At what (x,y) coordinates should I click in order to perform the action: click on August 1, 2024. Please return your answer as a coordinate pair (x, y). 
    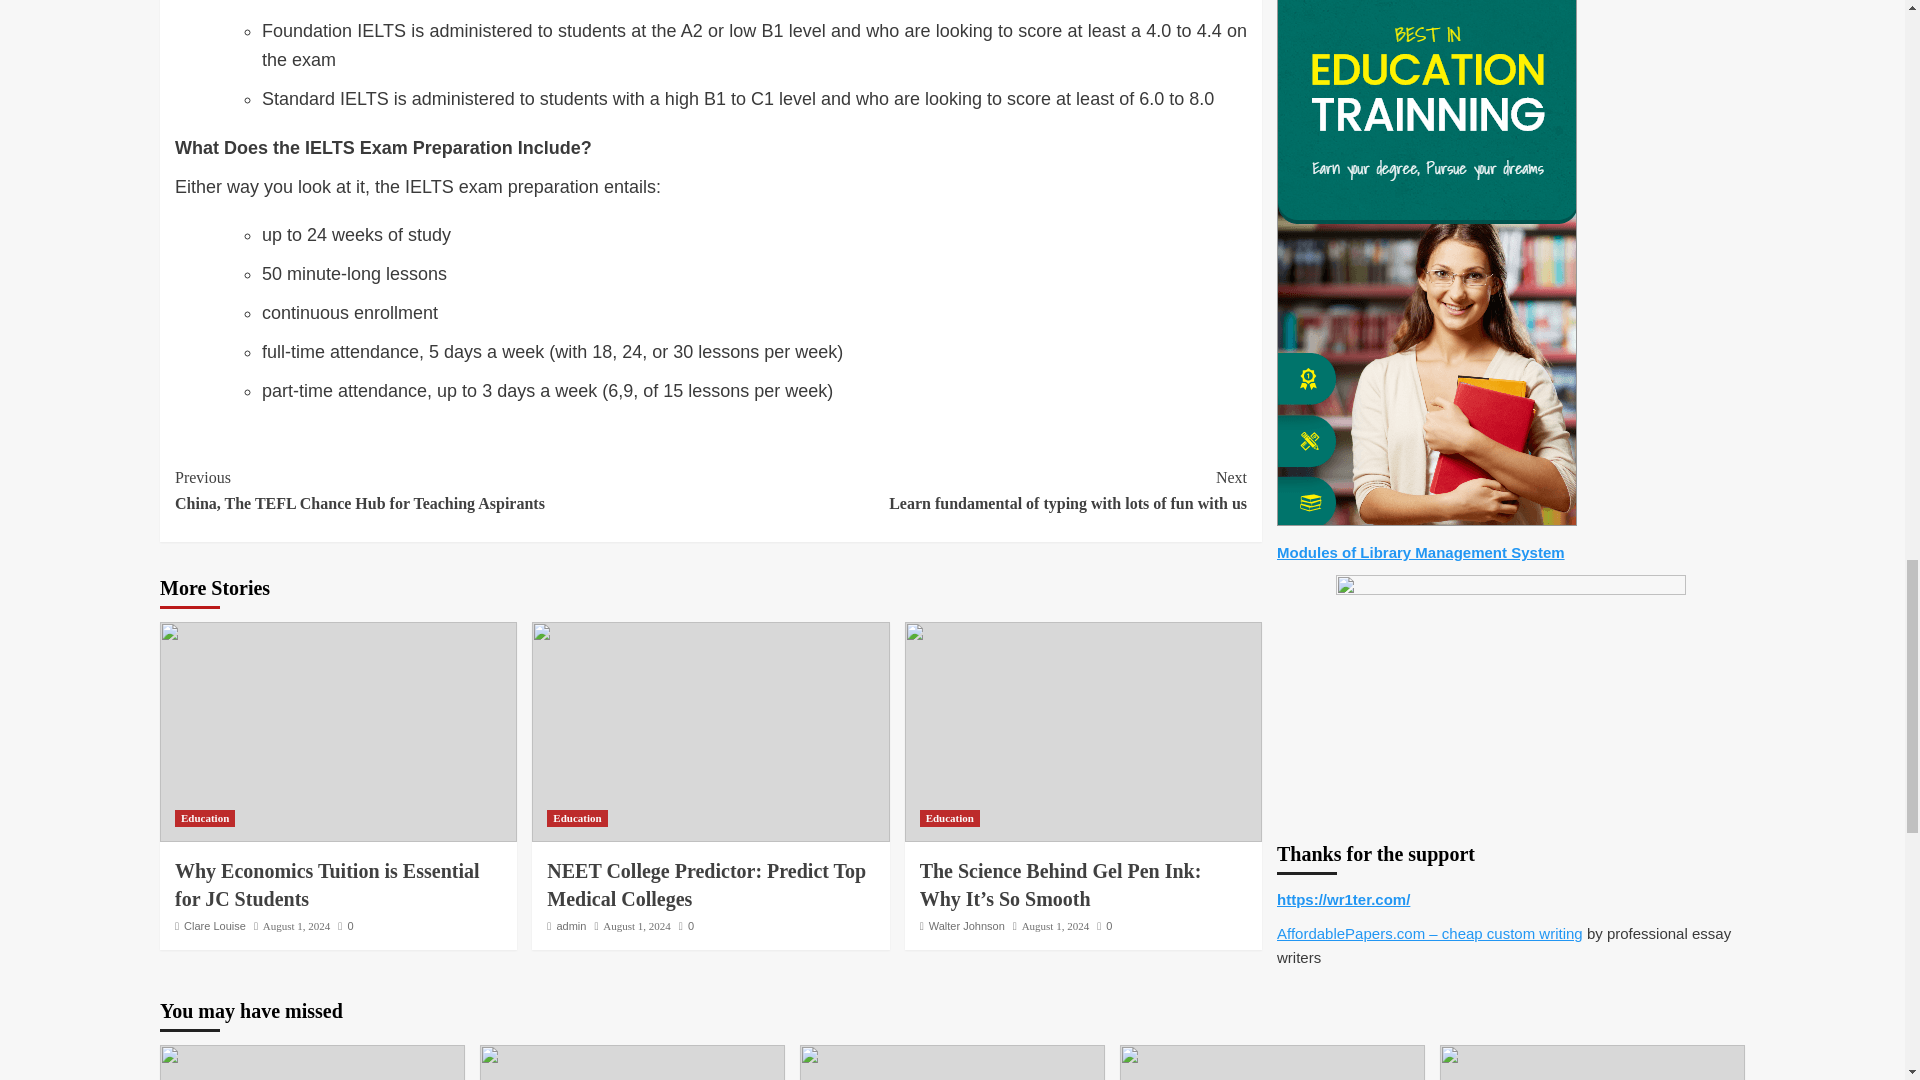
    Looking at the image, I should click on (949, 818).